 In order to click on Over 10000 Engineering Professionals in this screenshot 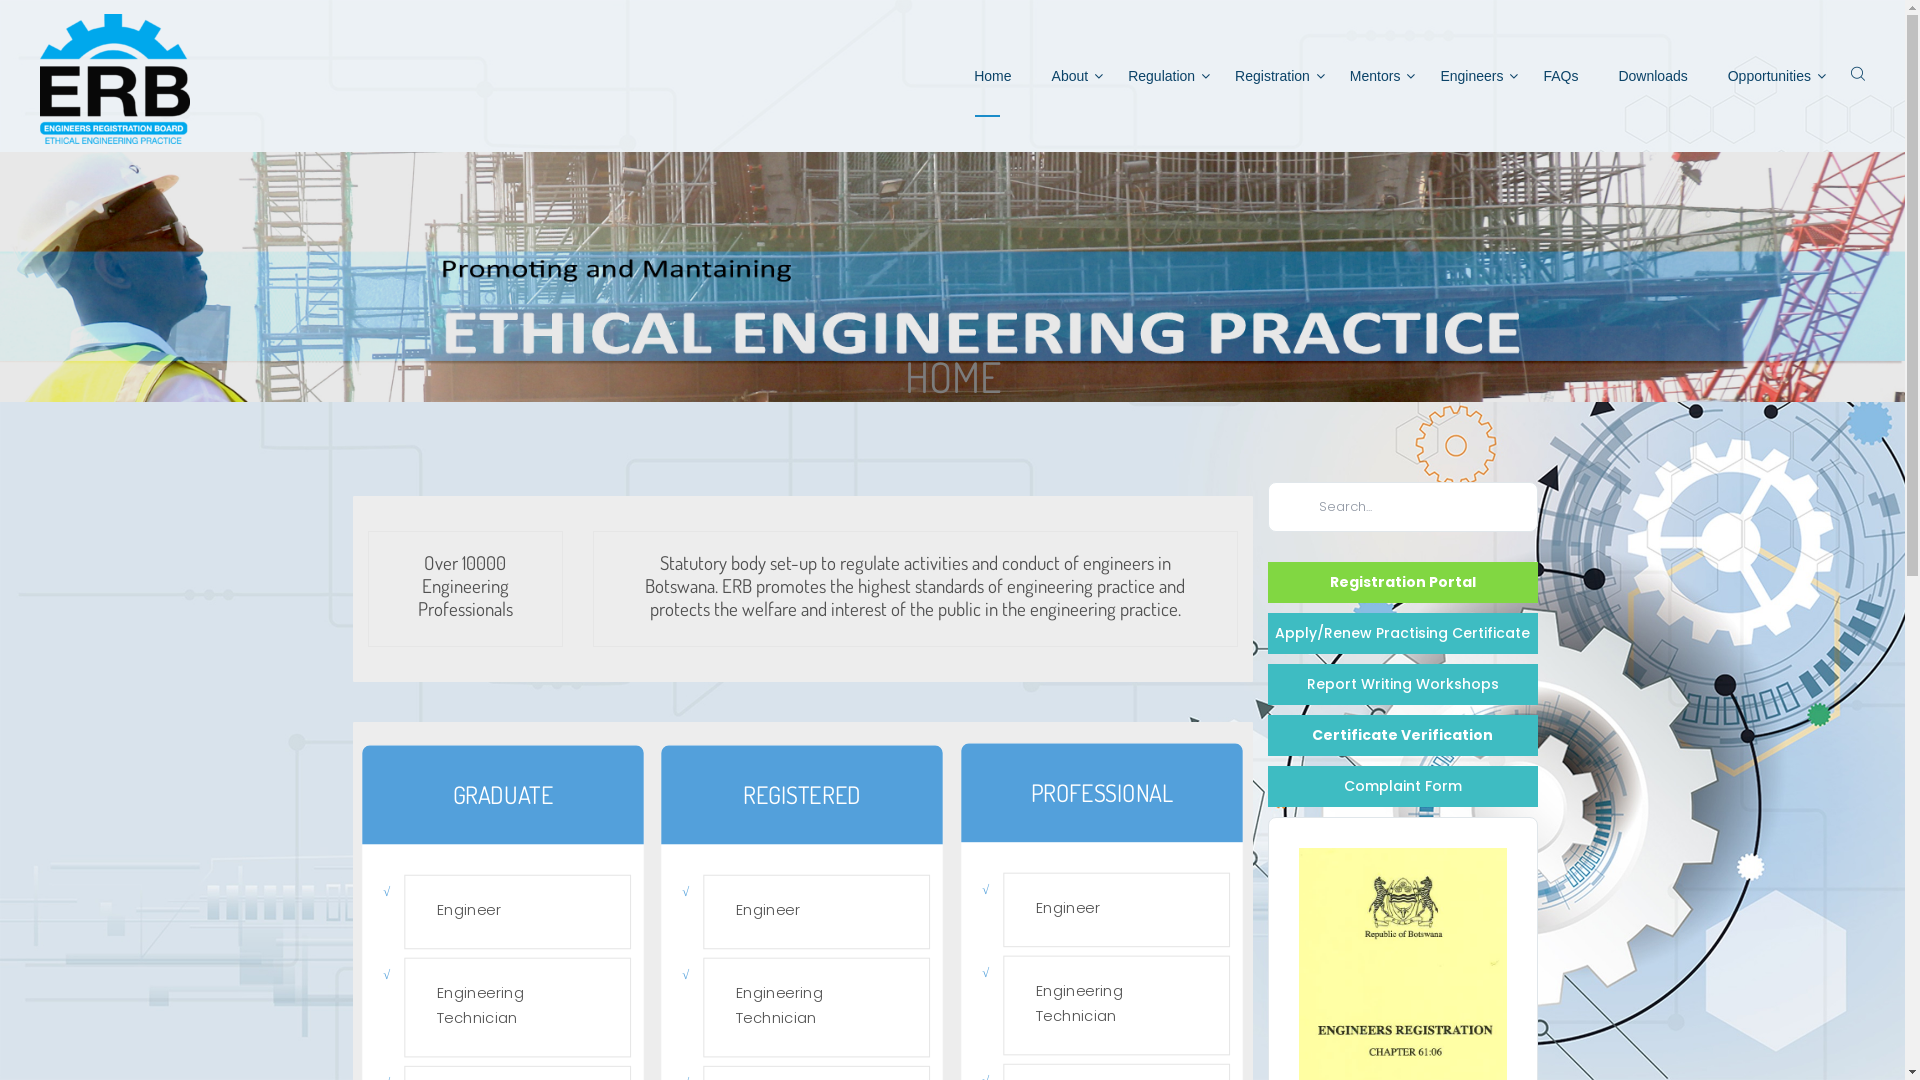, I will do `click(466, 586)`.